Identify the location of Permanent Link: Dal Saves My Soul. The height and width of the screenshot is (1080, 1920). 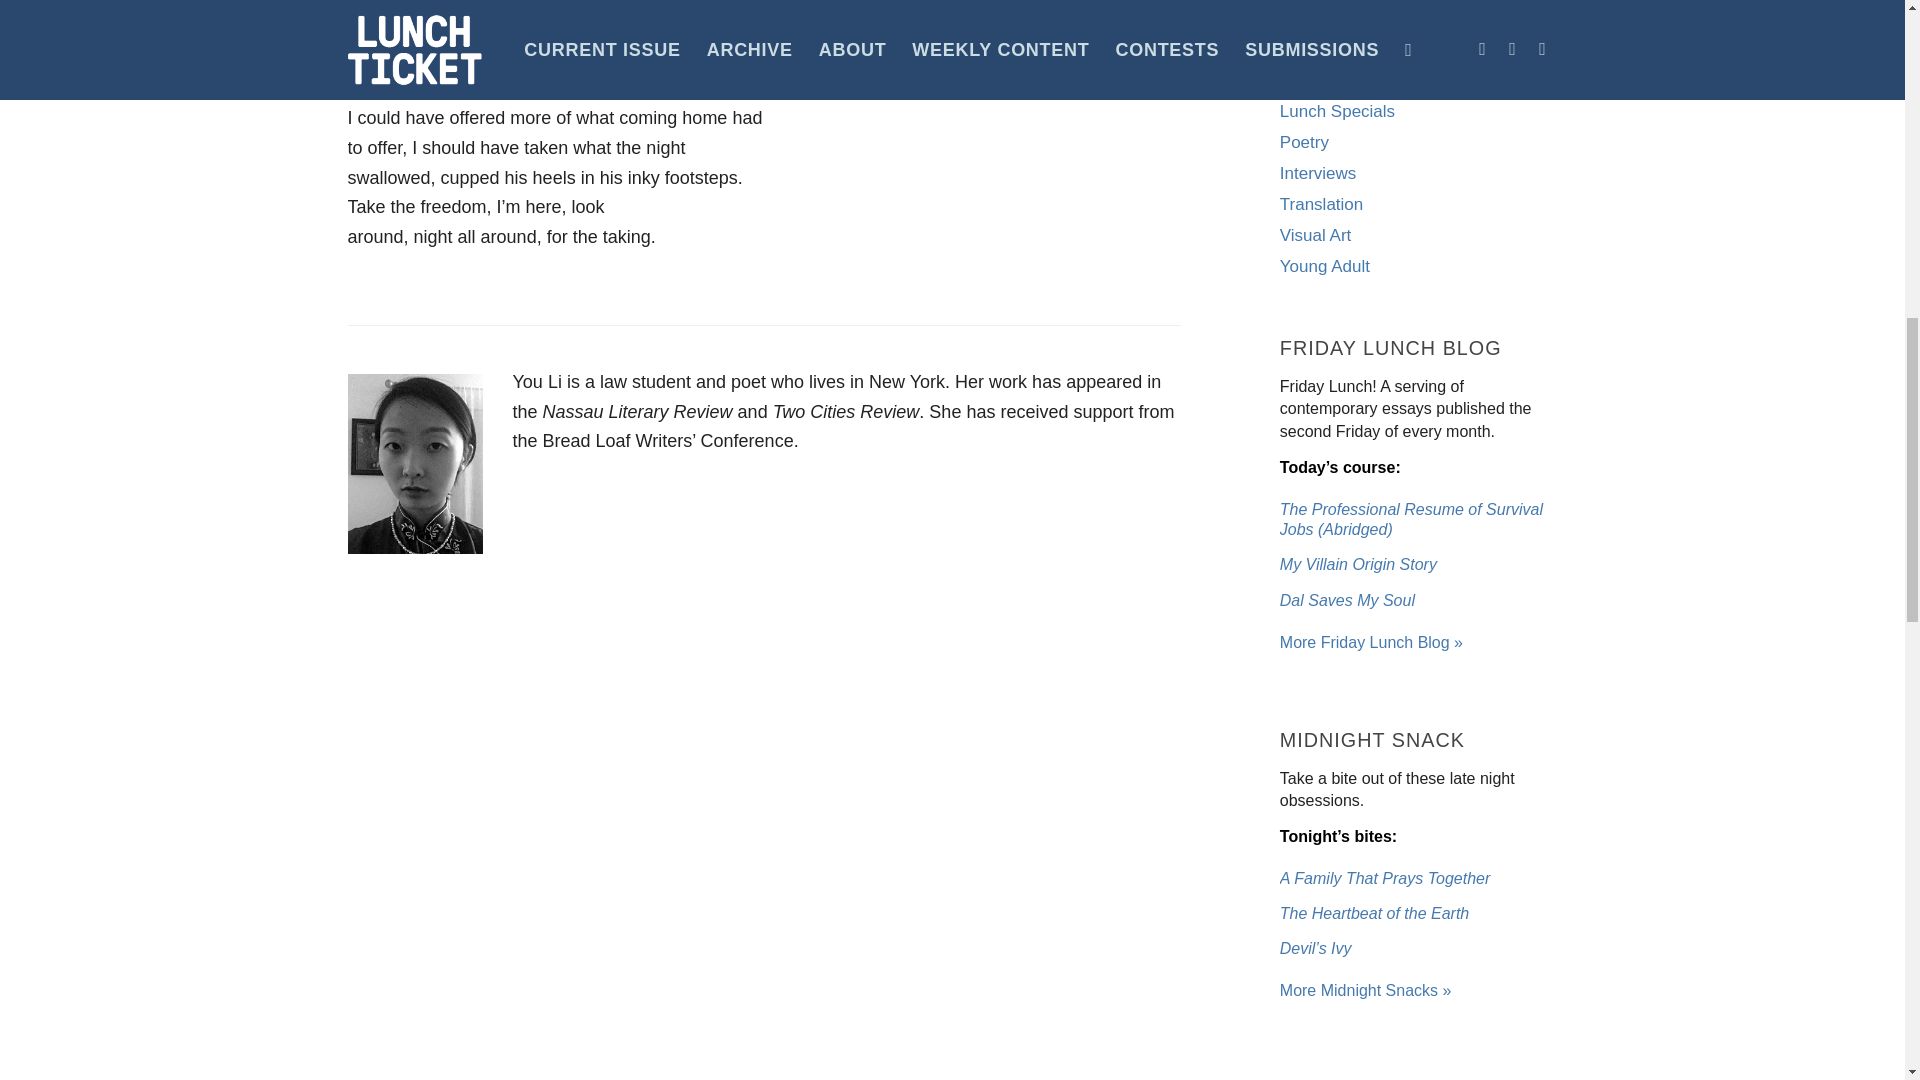
(1348, 600).